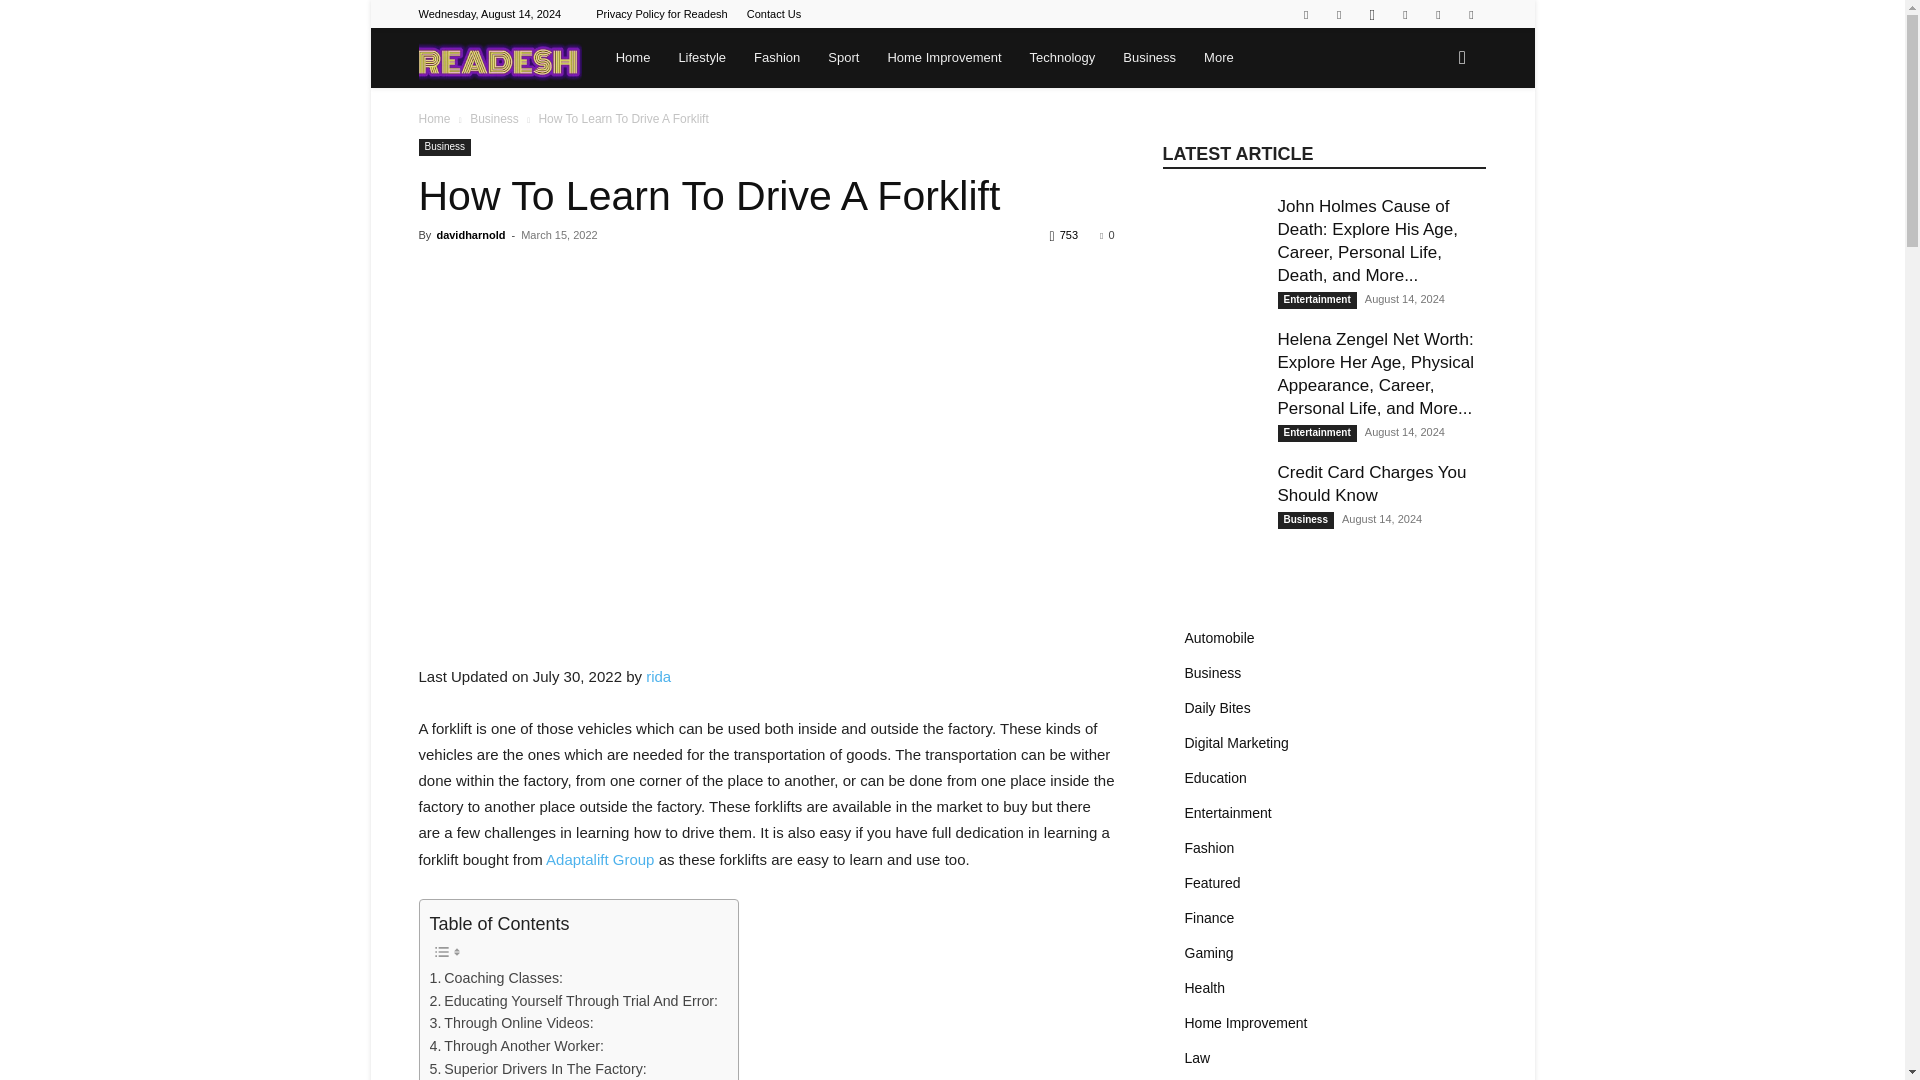 The width and height of the screenshot is (1920, 1080). What do you see at coordinates (773, 14) in the screenshot?
I see `Contact Us` at bounding box center [773, 14].